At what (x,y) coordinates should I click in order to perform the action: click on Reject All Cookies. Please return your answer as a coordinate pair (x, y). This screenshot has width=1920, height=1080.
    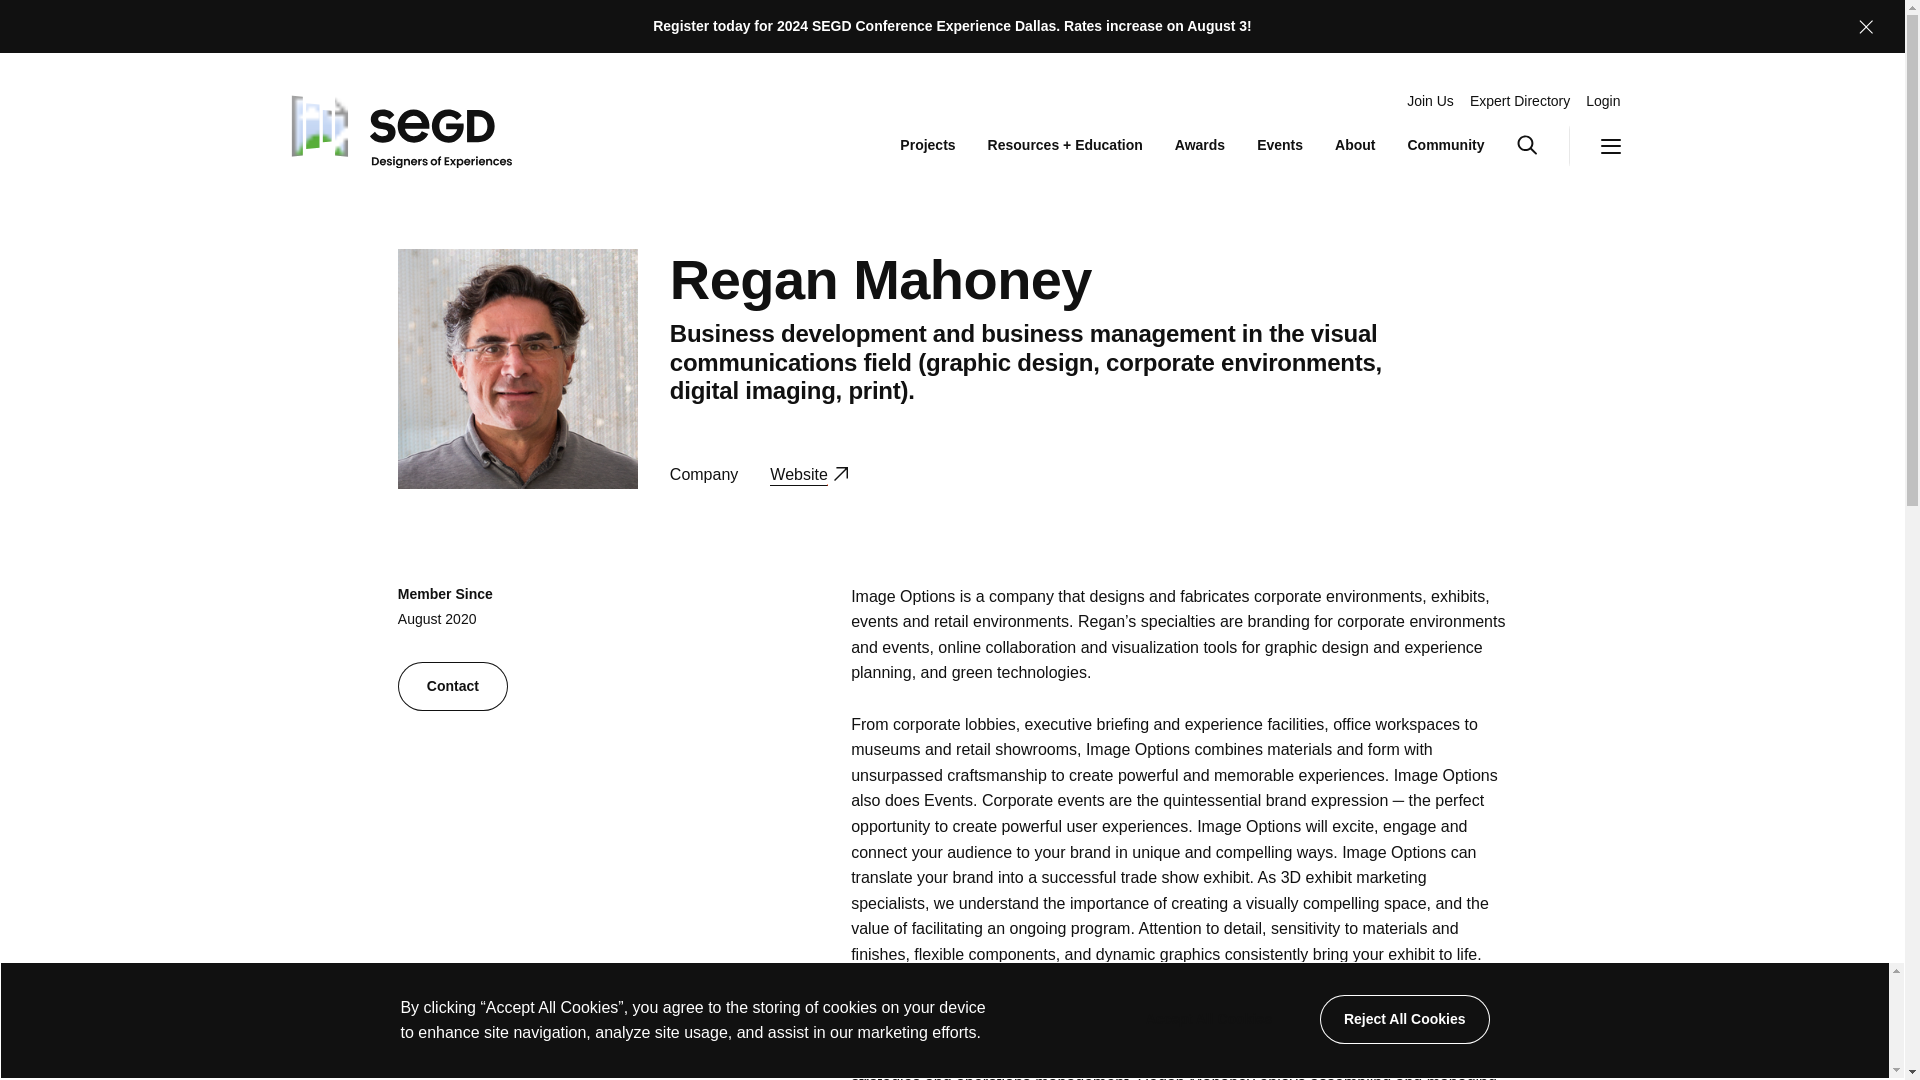
    Looking at the image, I should click on (1208, 1019).